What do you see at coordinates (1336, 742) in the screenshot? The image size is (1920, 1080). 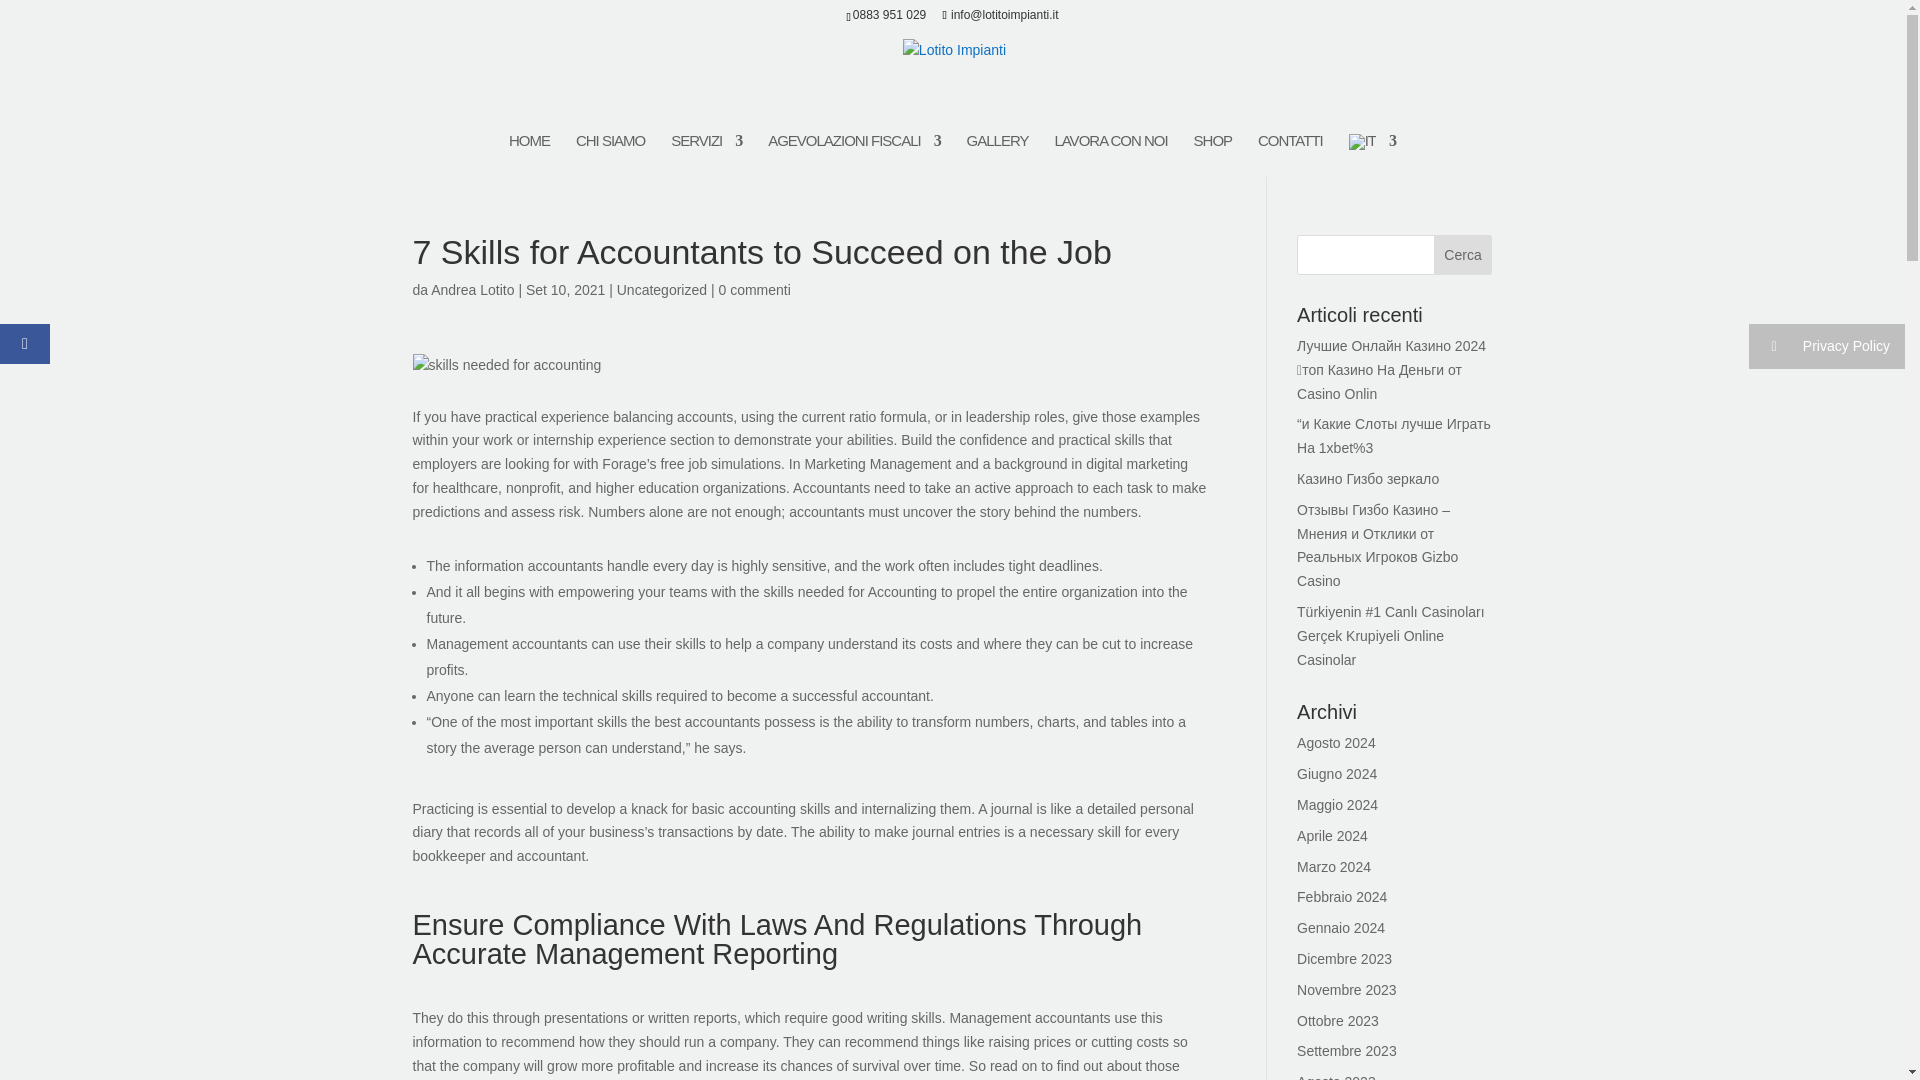 I see `Agosto 2024` at bounding box center [1336, 742].